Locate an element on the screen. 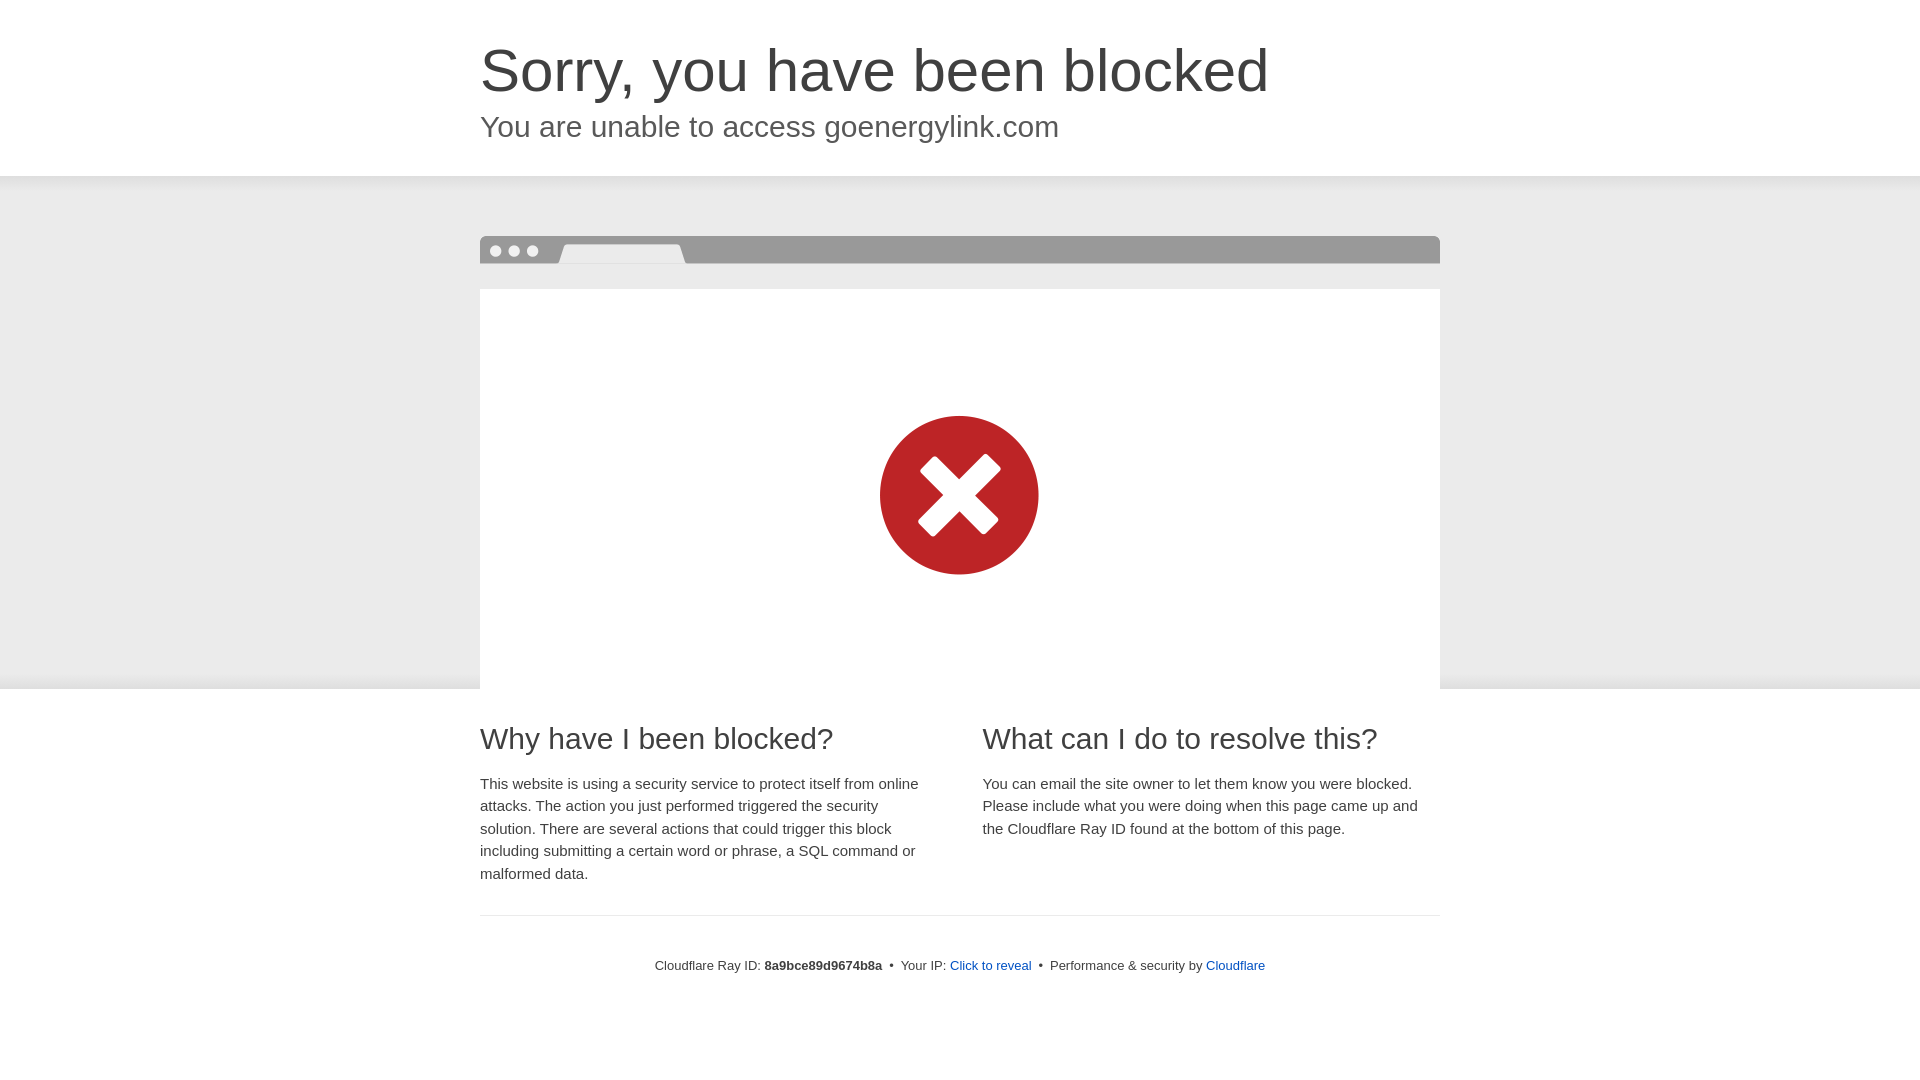 Image resolution: width=1920 pixels, height=1080 pixels. Click to reveal is located at coordinates (991, 966).